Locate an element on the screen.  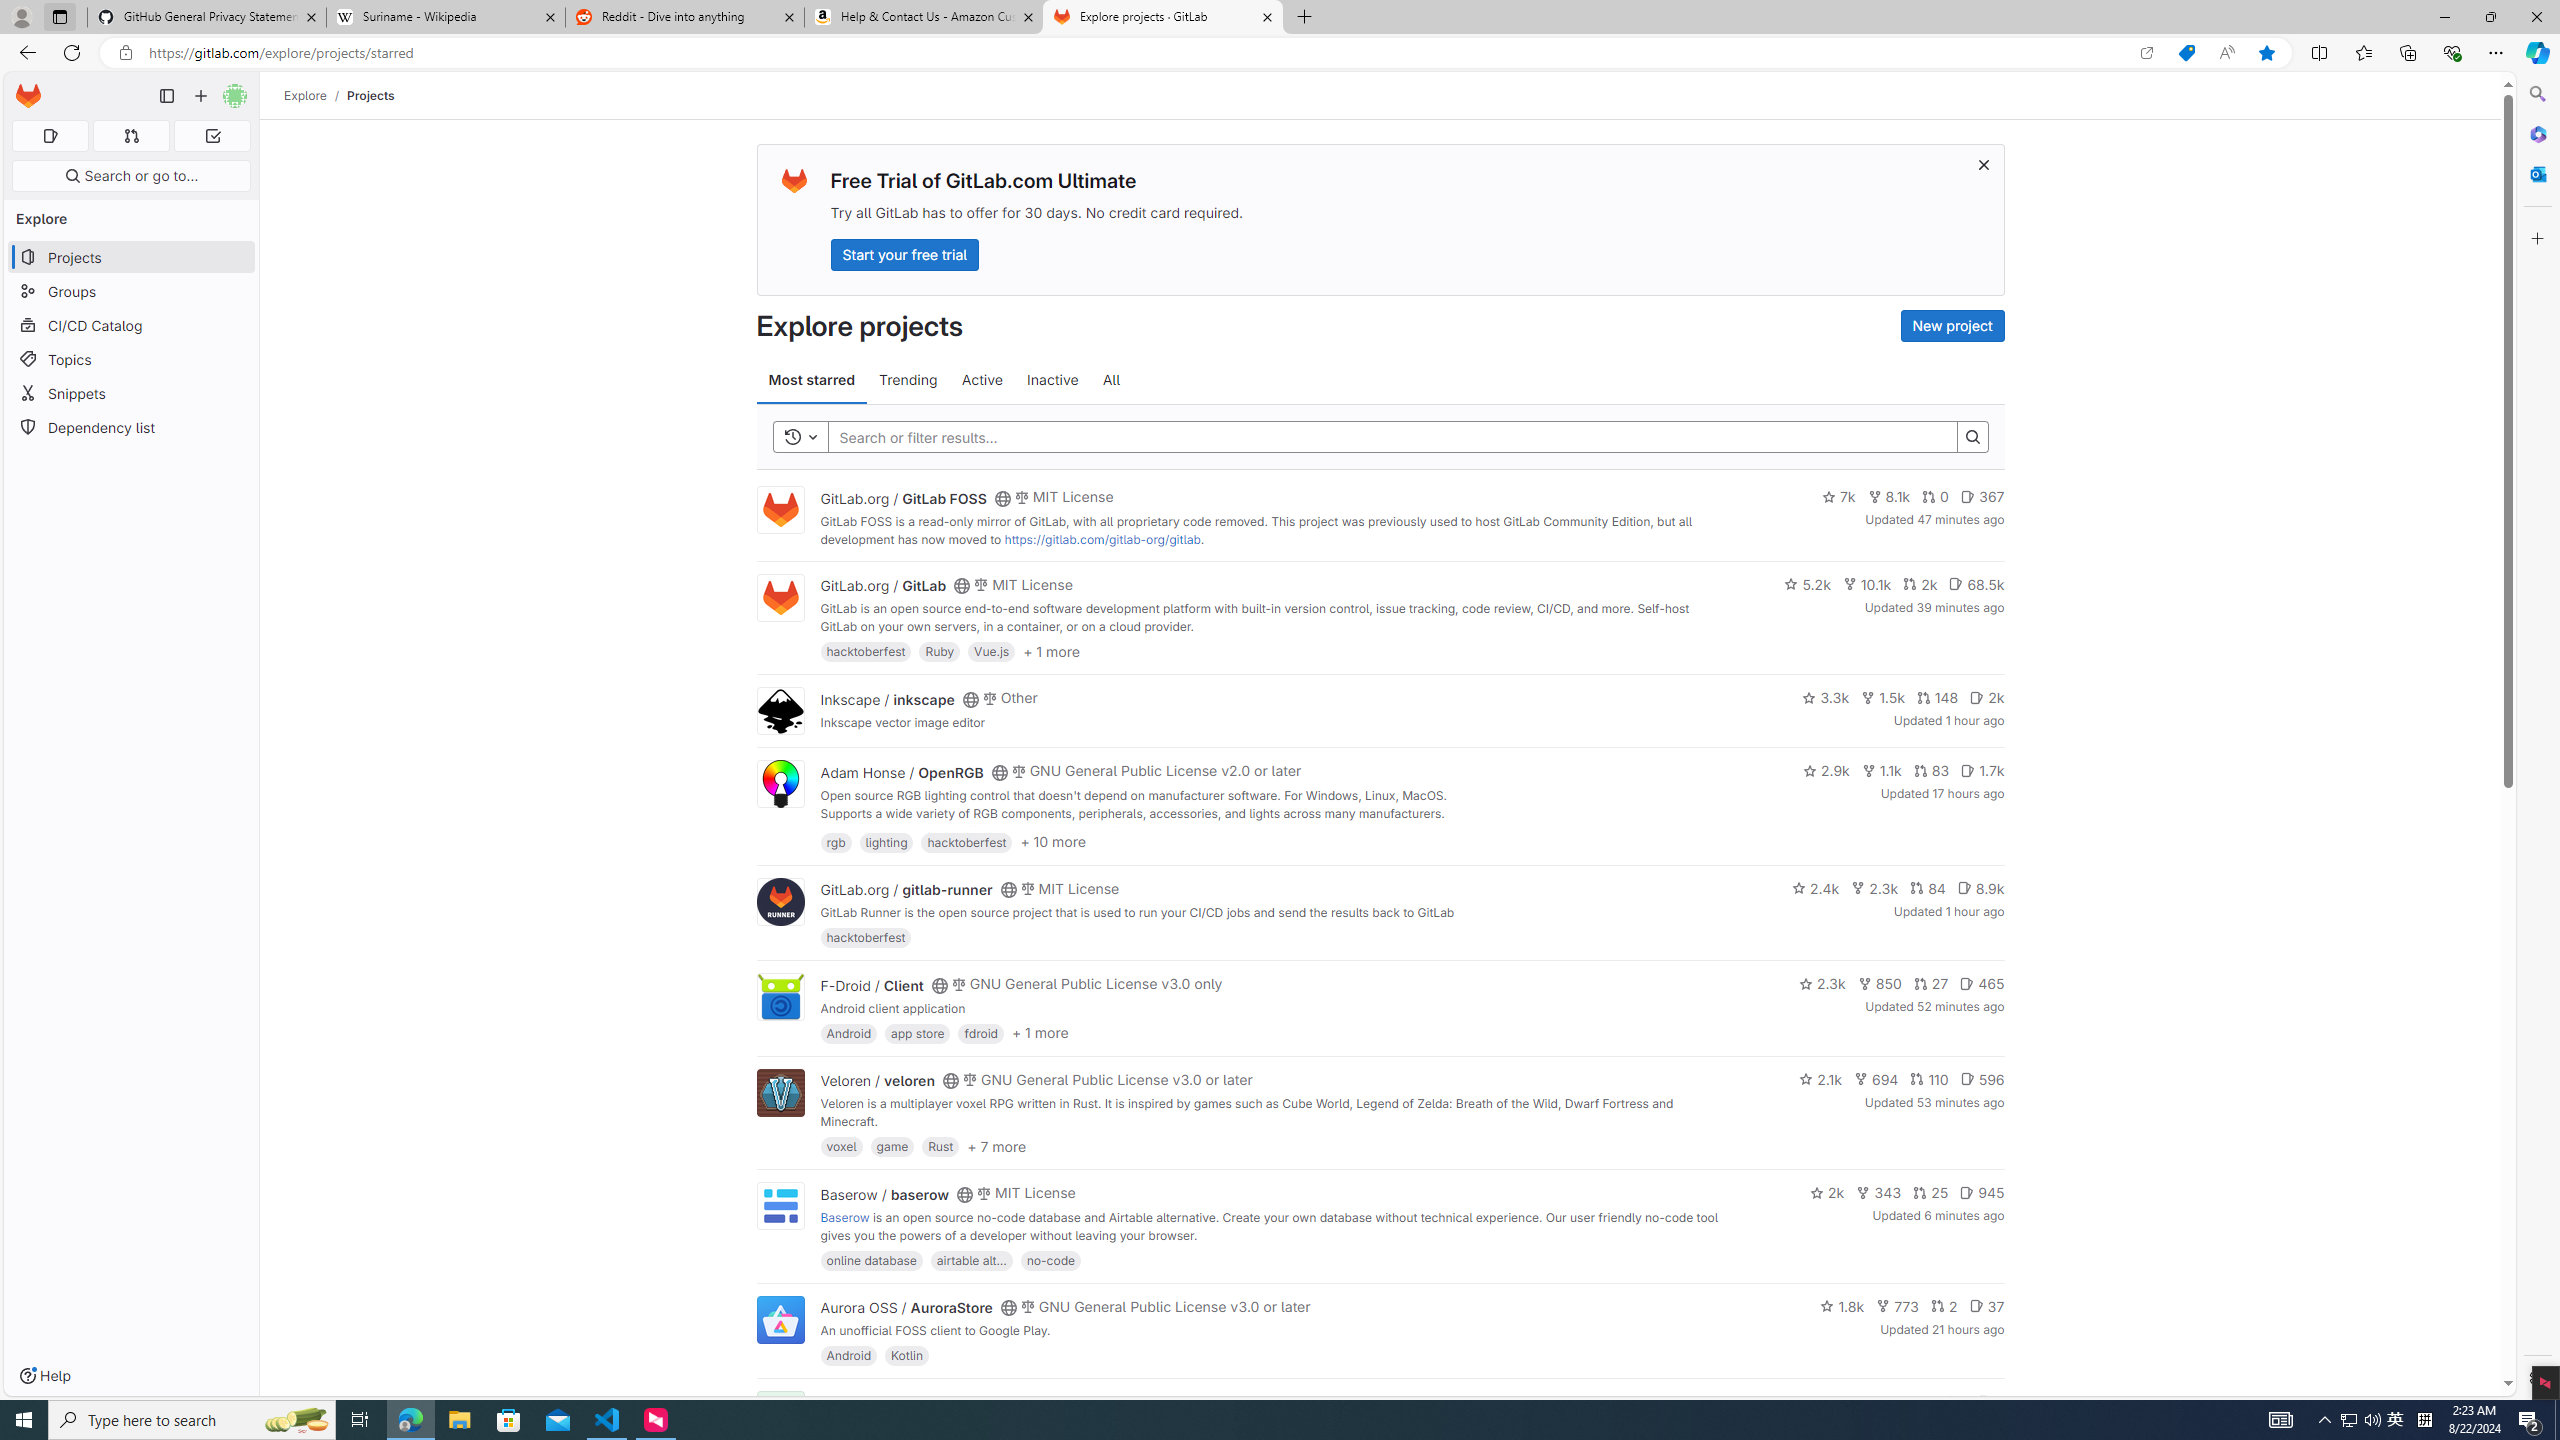
F is located at coordinates (779, 1416).